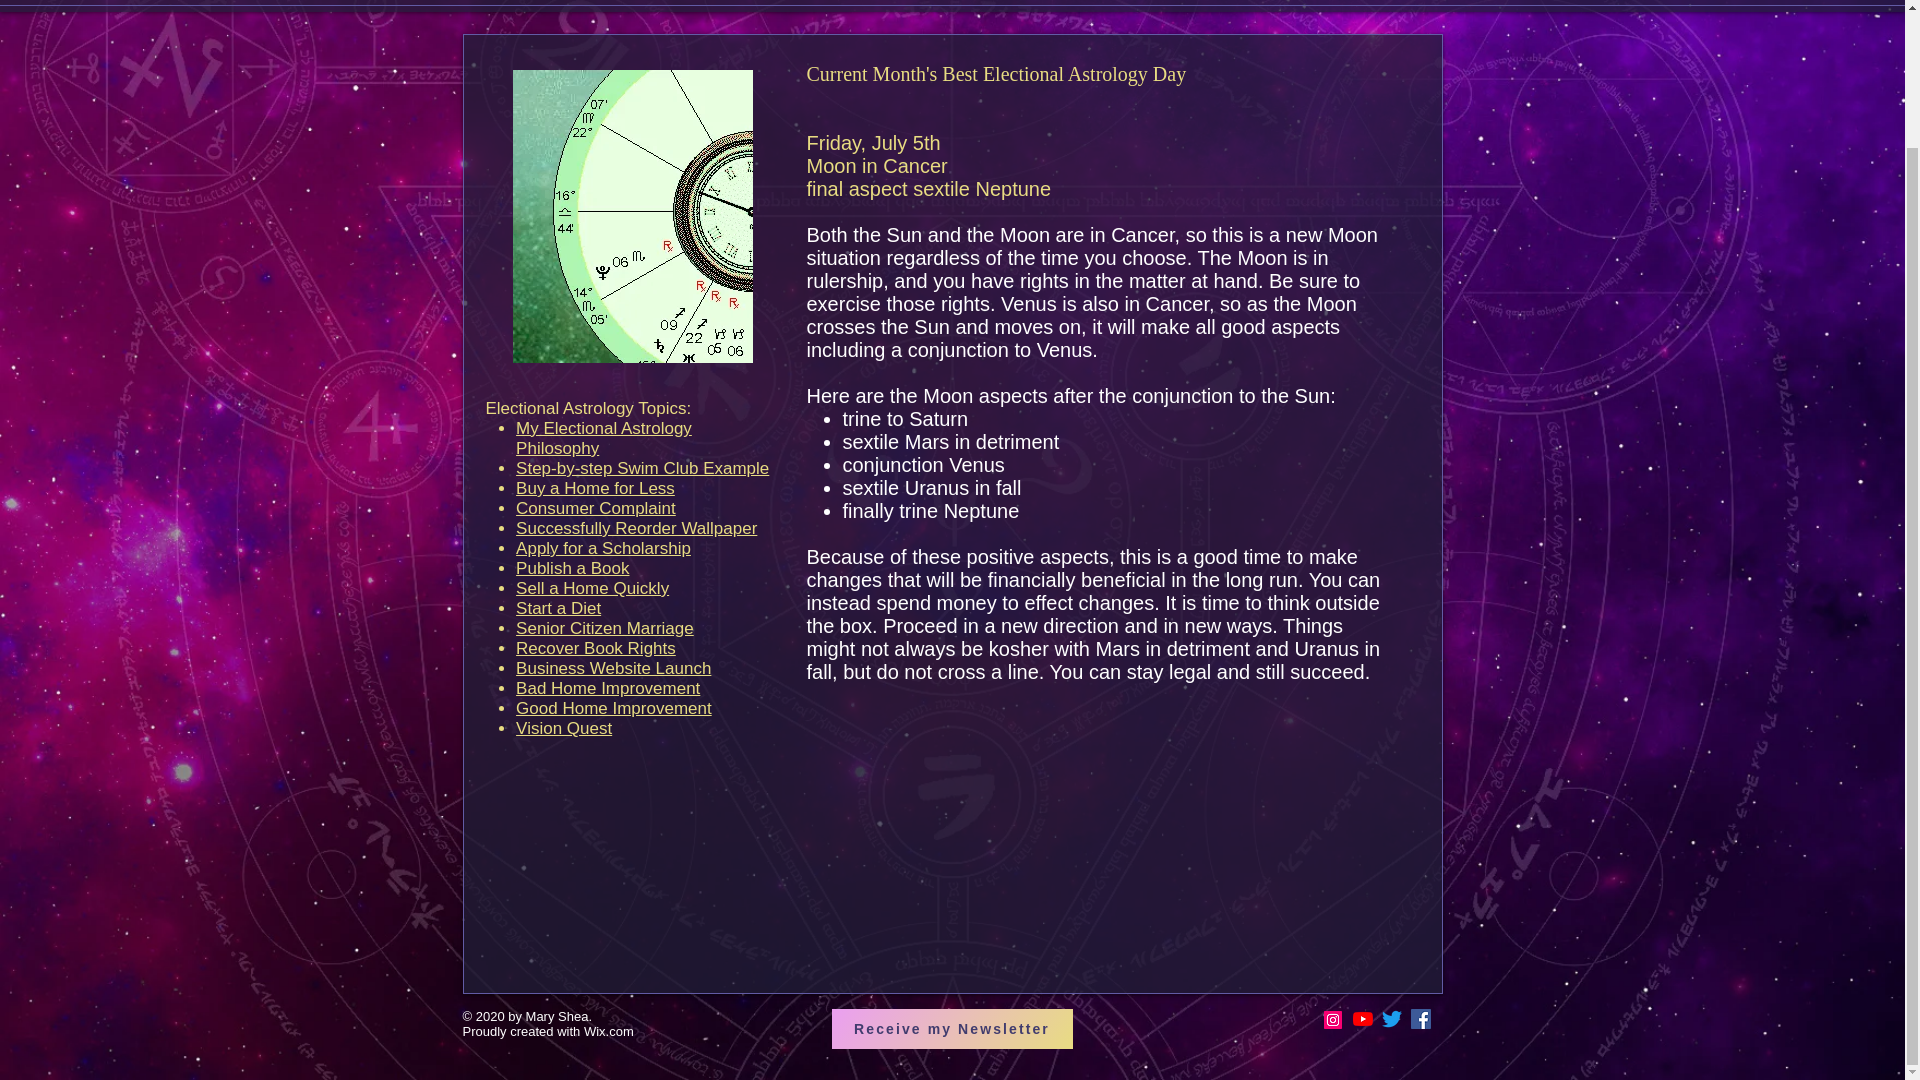 The image size is (1920, 1080). What do you see at coordinates (608, 688) in the screenshot?
I see `Bad Home Improvement` at bounding box center [608, 688].